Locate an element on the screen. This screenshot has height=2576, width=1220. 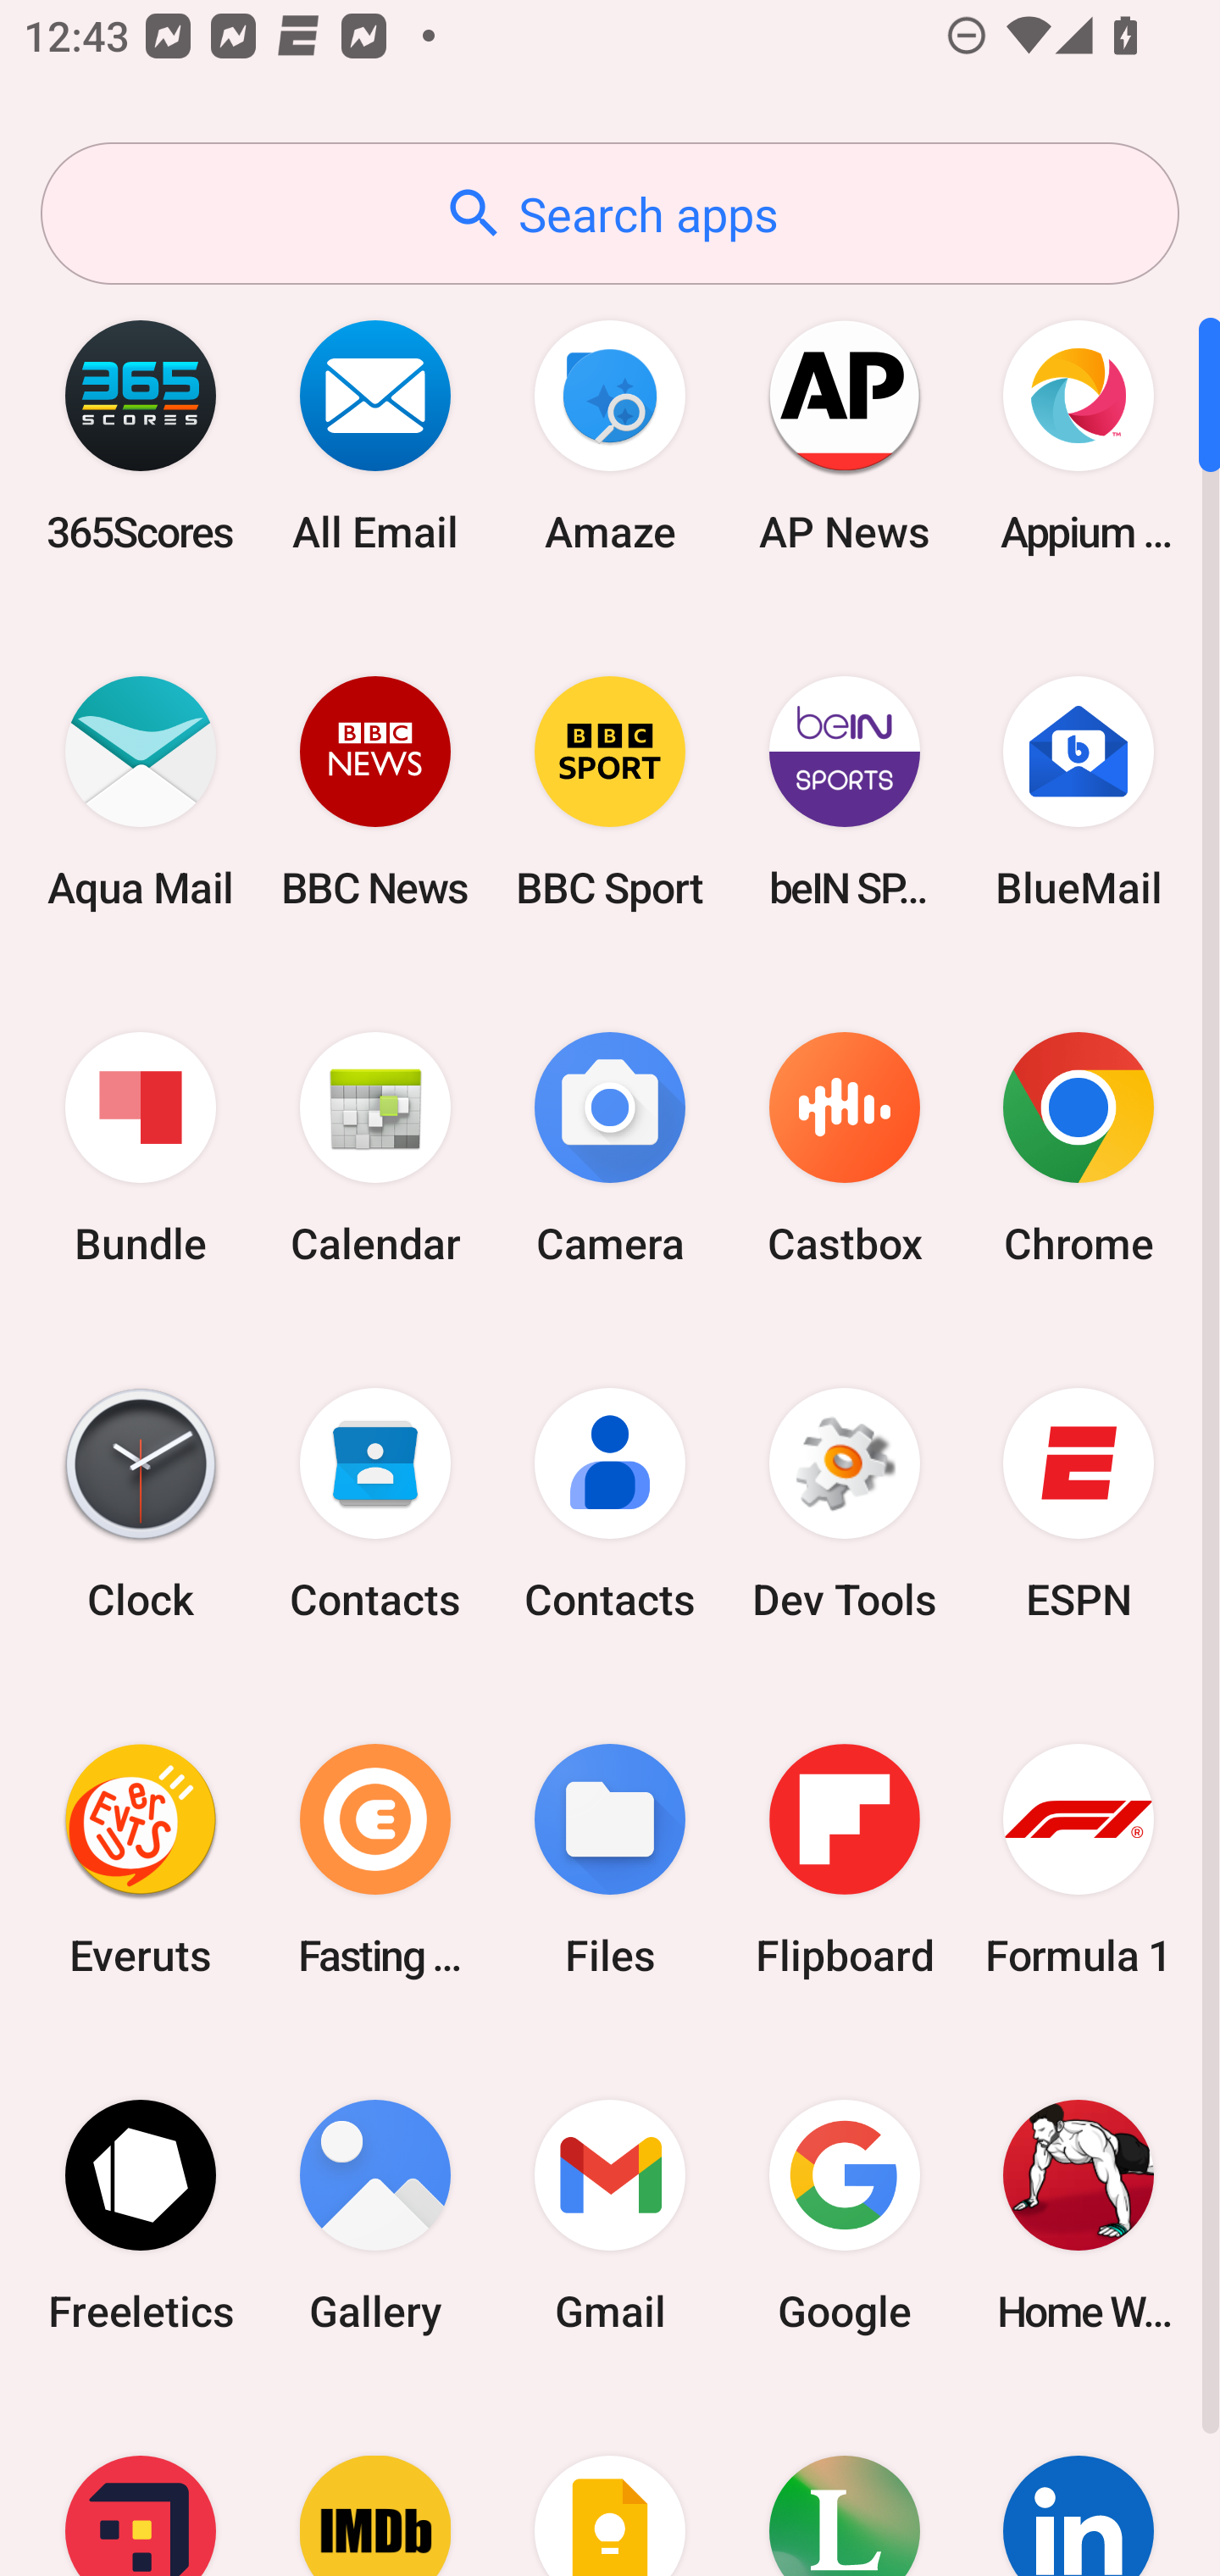
Aqua Mail is located at coordinates (141, 791).